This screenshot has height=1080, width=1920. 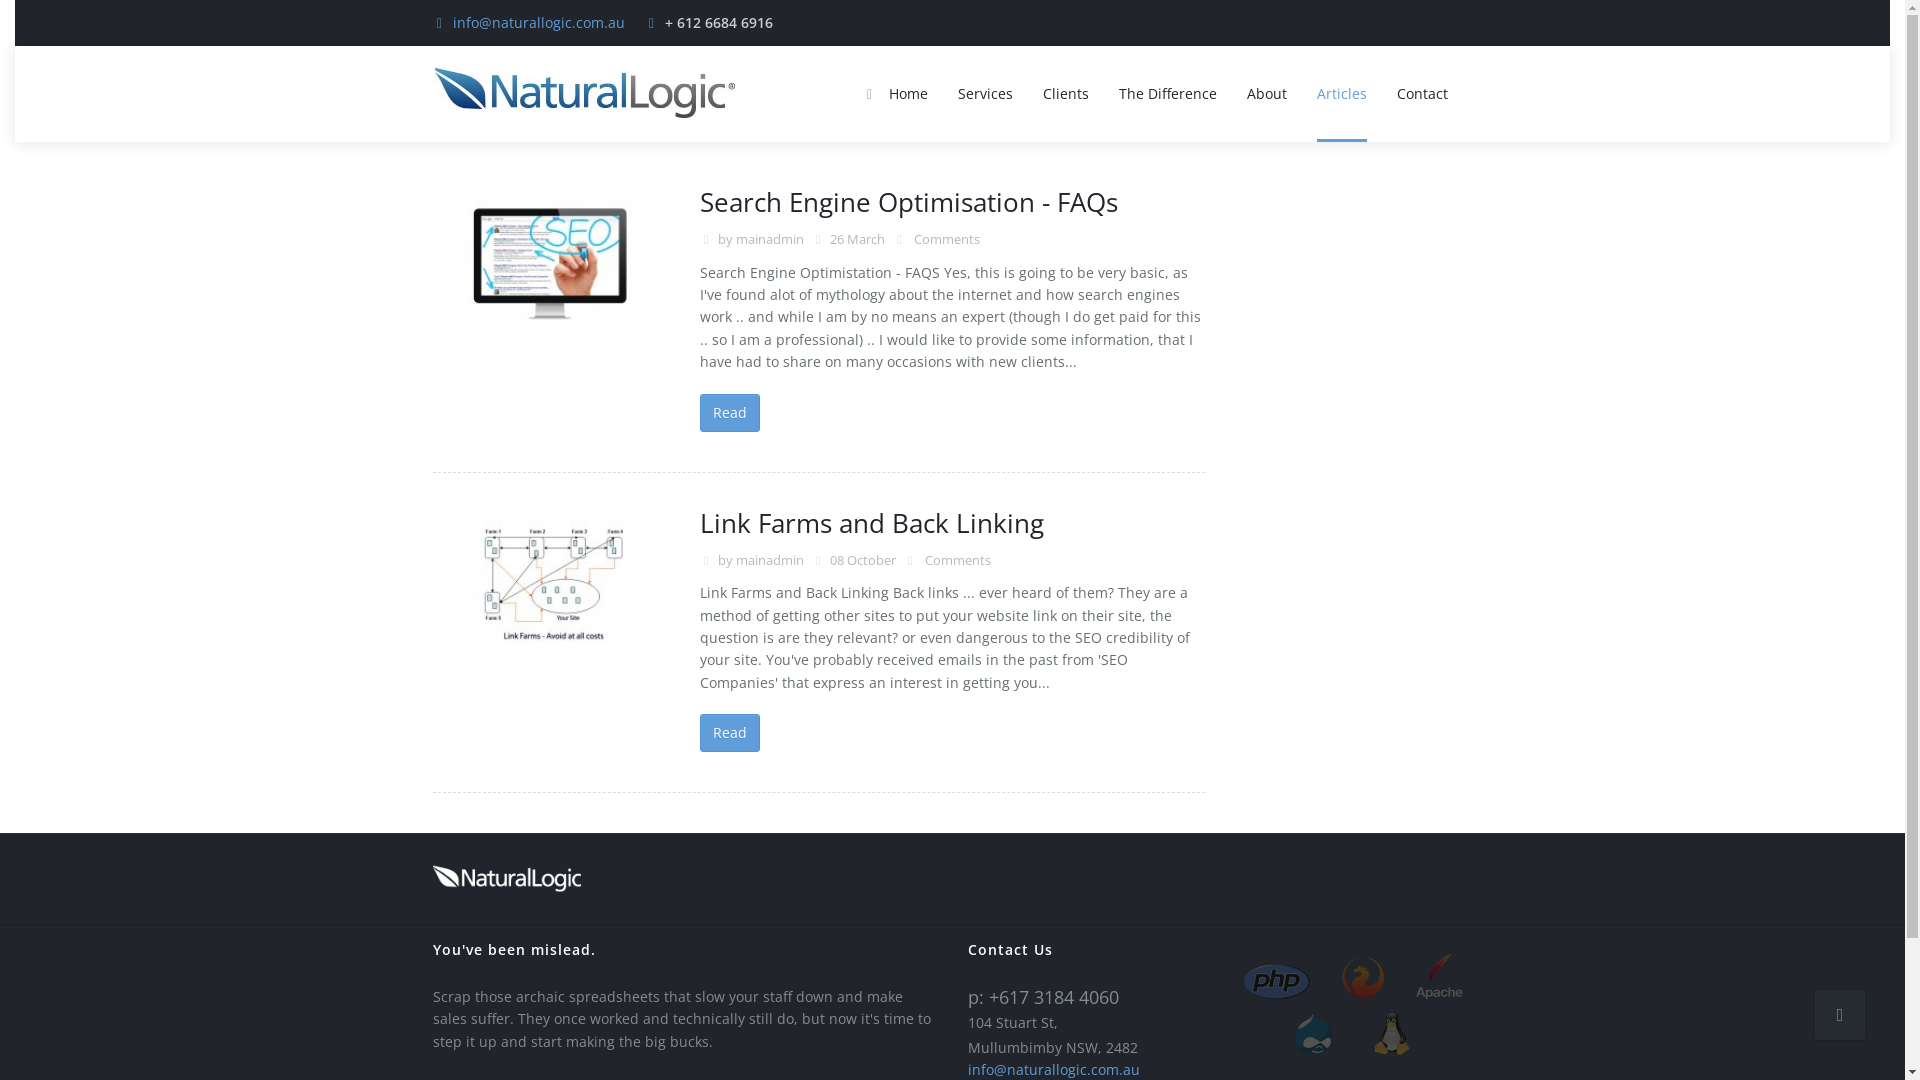 I want to click on Home, so click(x=896, y=94).